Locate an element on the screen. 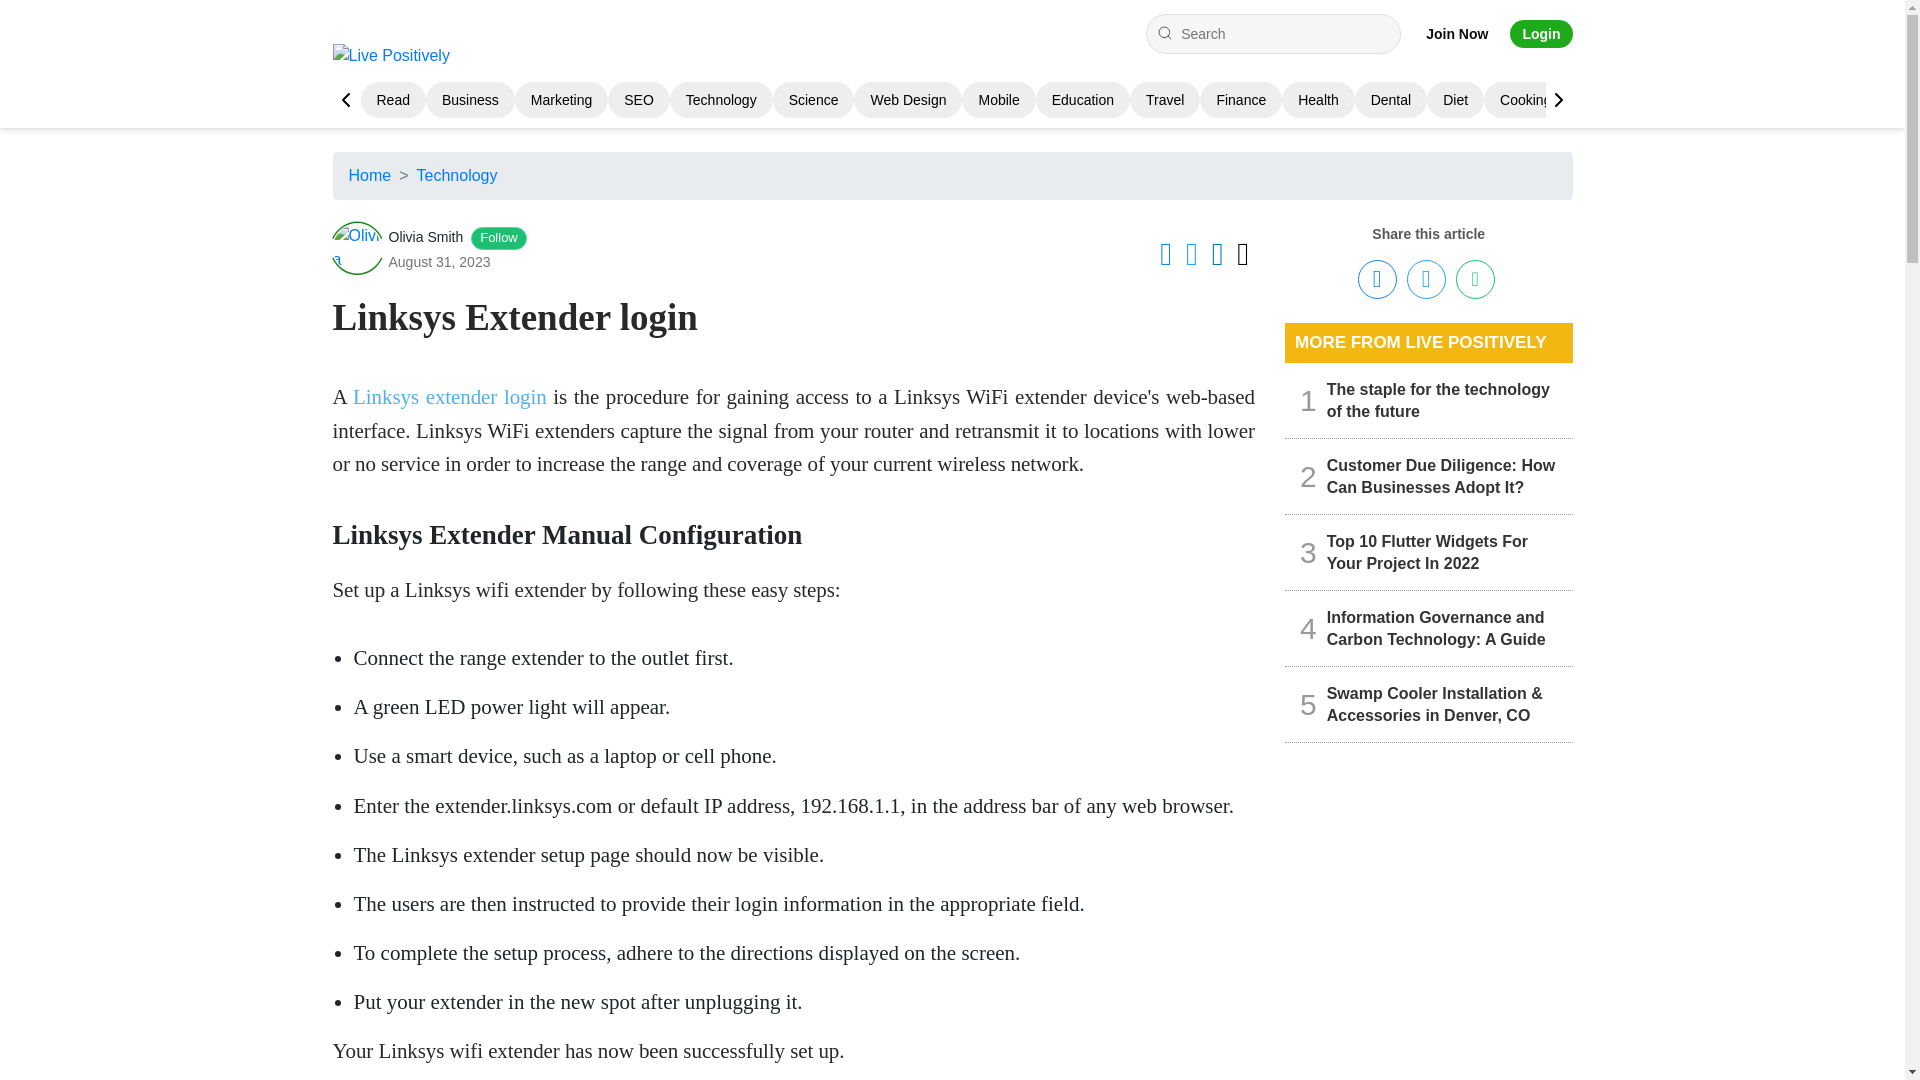 The image size is (1920, 1080). Share via Email is located at coordinates (1475, 280).